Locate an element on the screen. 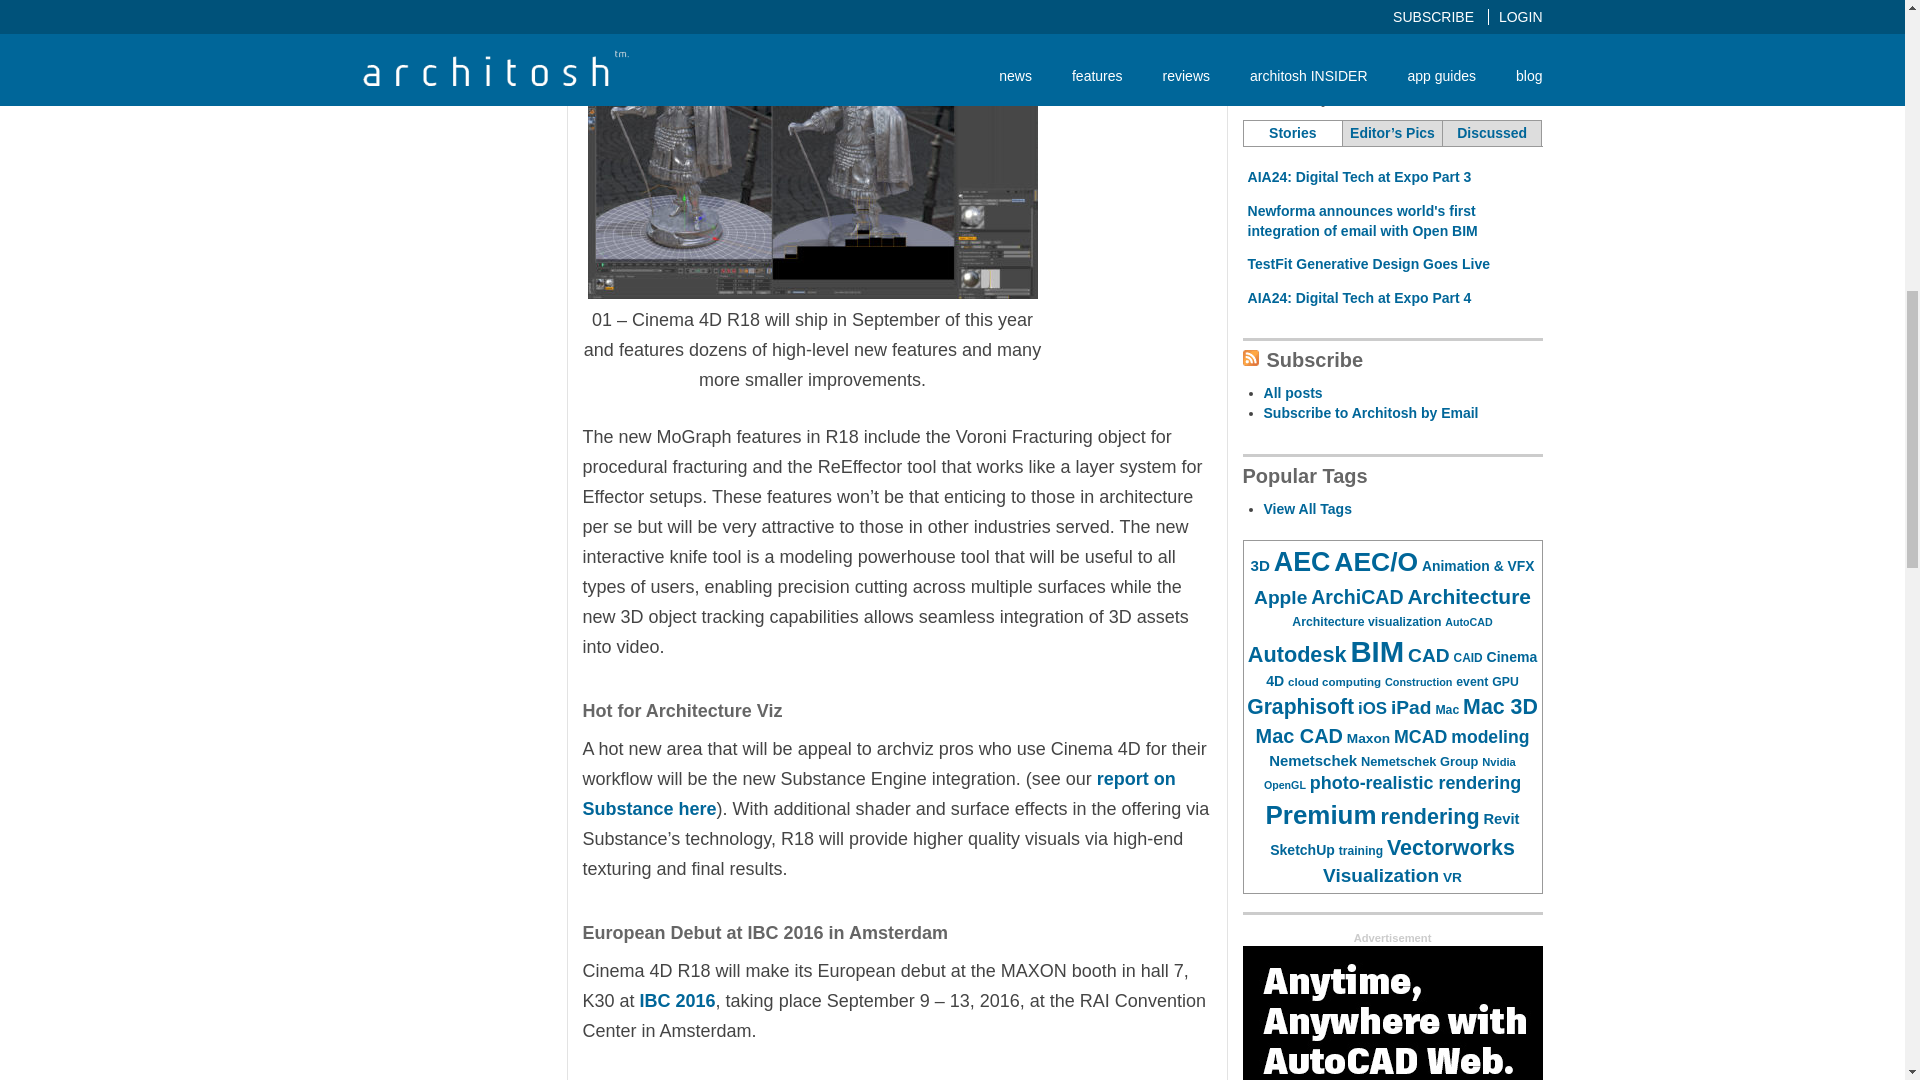  IBC 2016 is located at coordinates (678, 1000).